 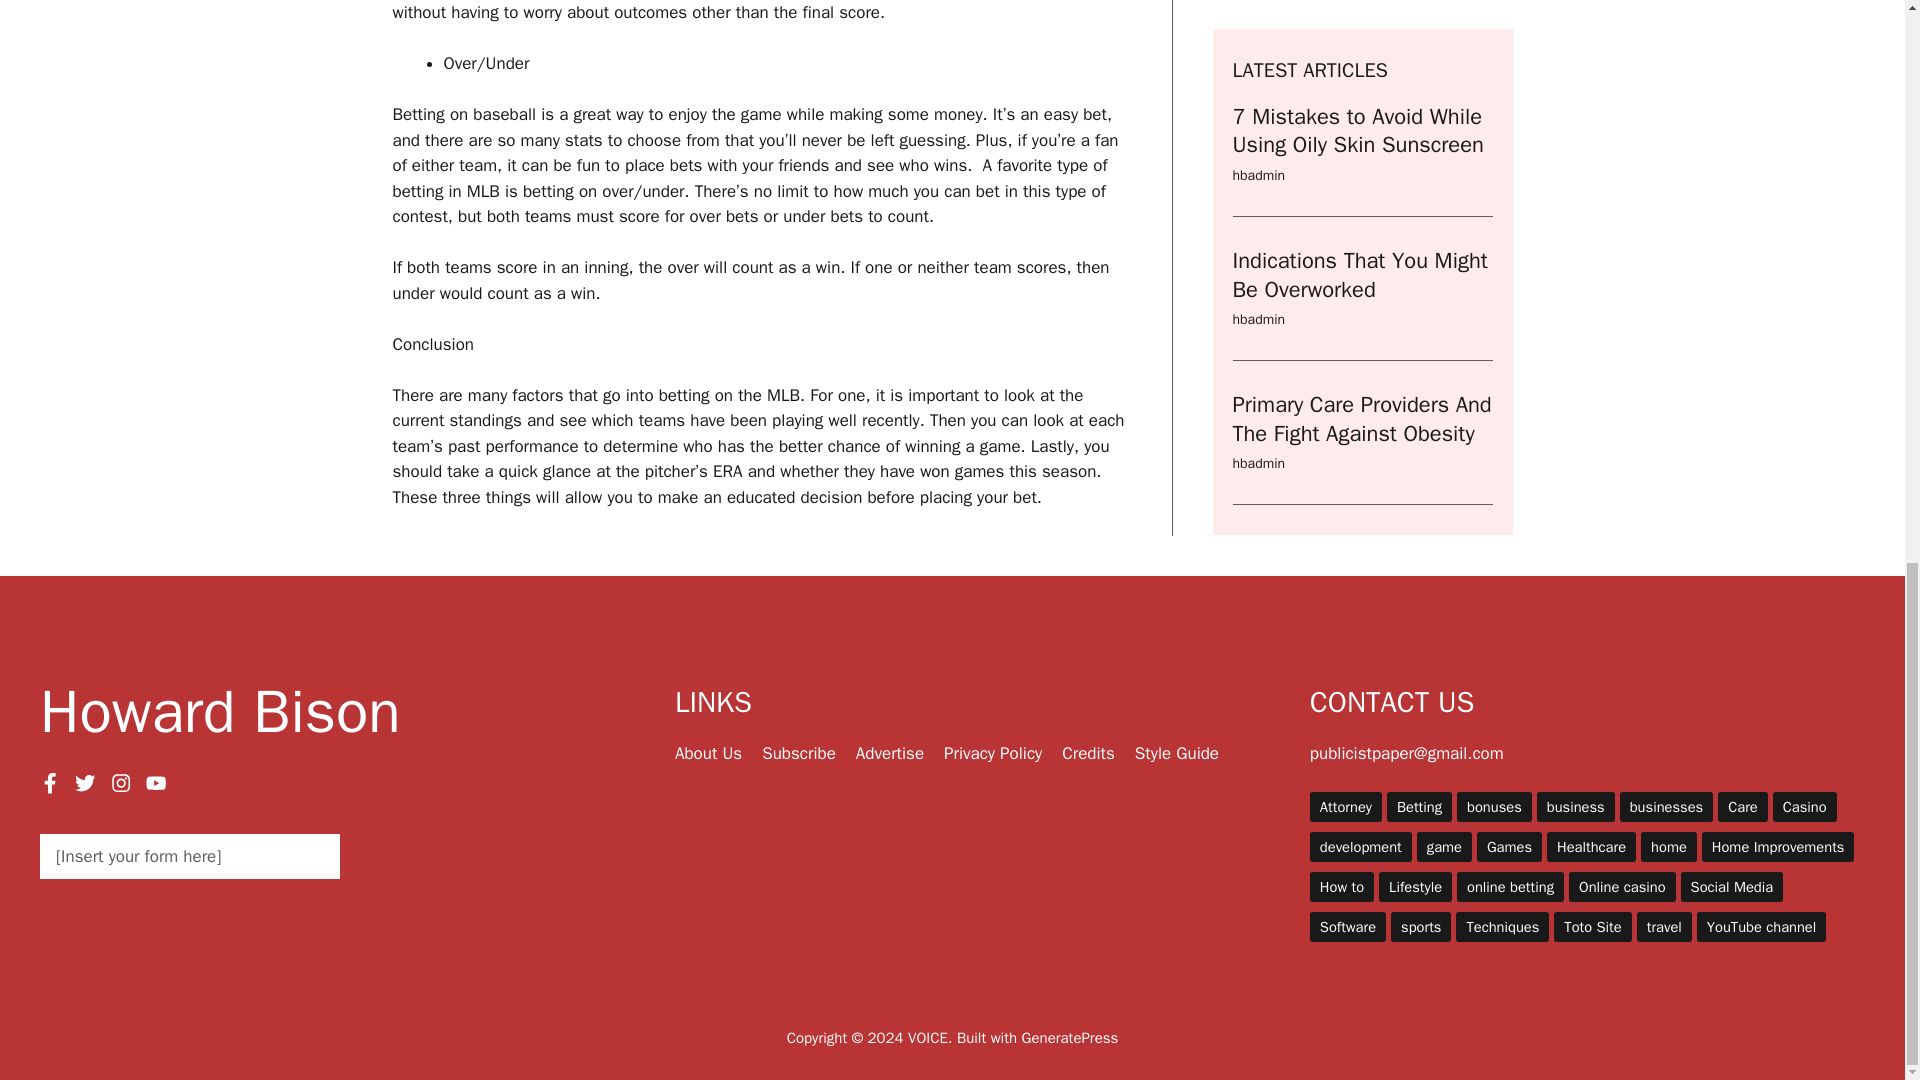 What do you see at coordinates (1418, 806) in the screenshot?
I see `Betting` at bounding box center [1418, 806].